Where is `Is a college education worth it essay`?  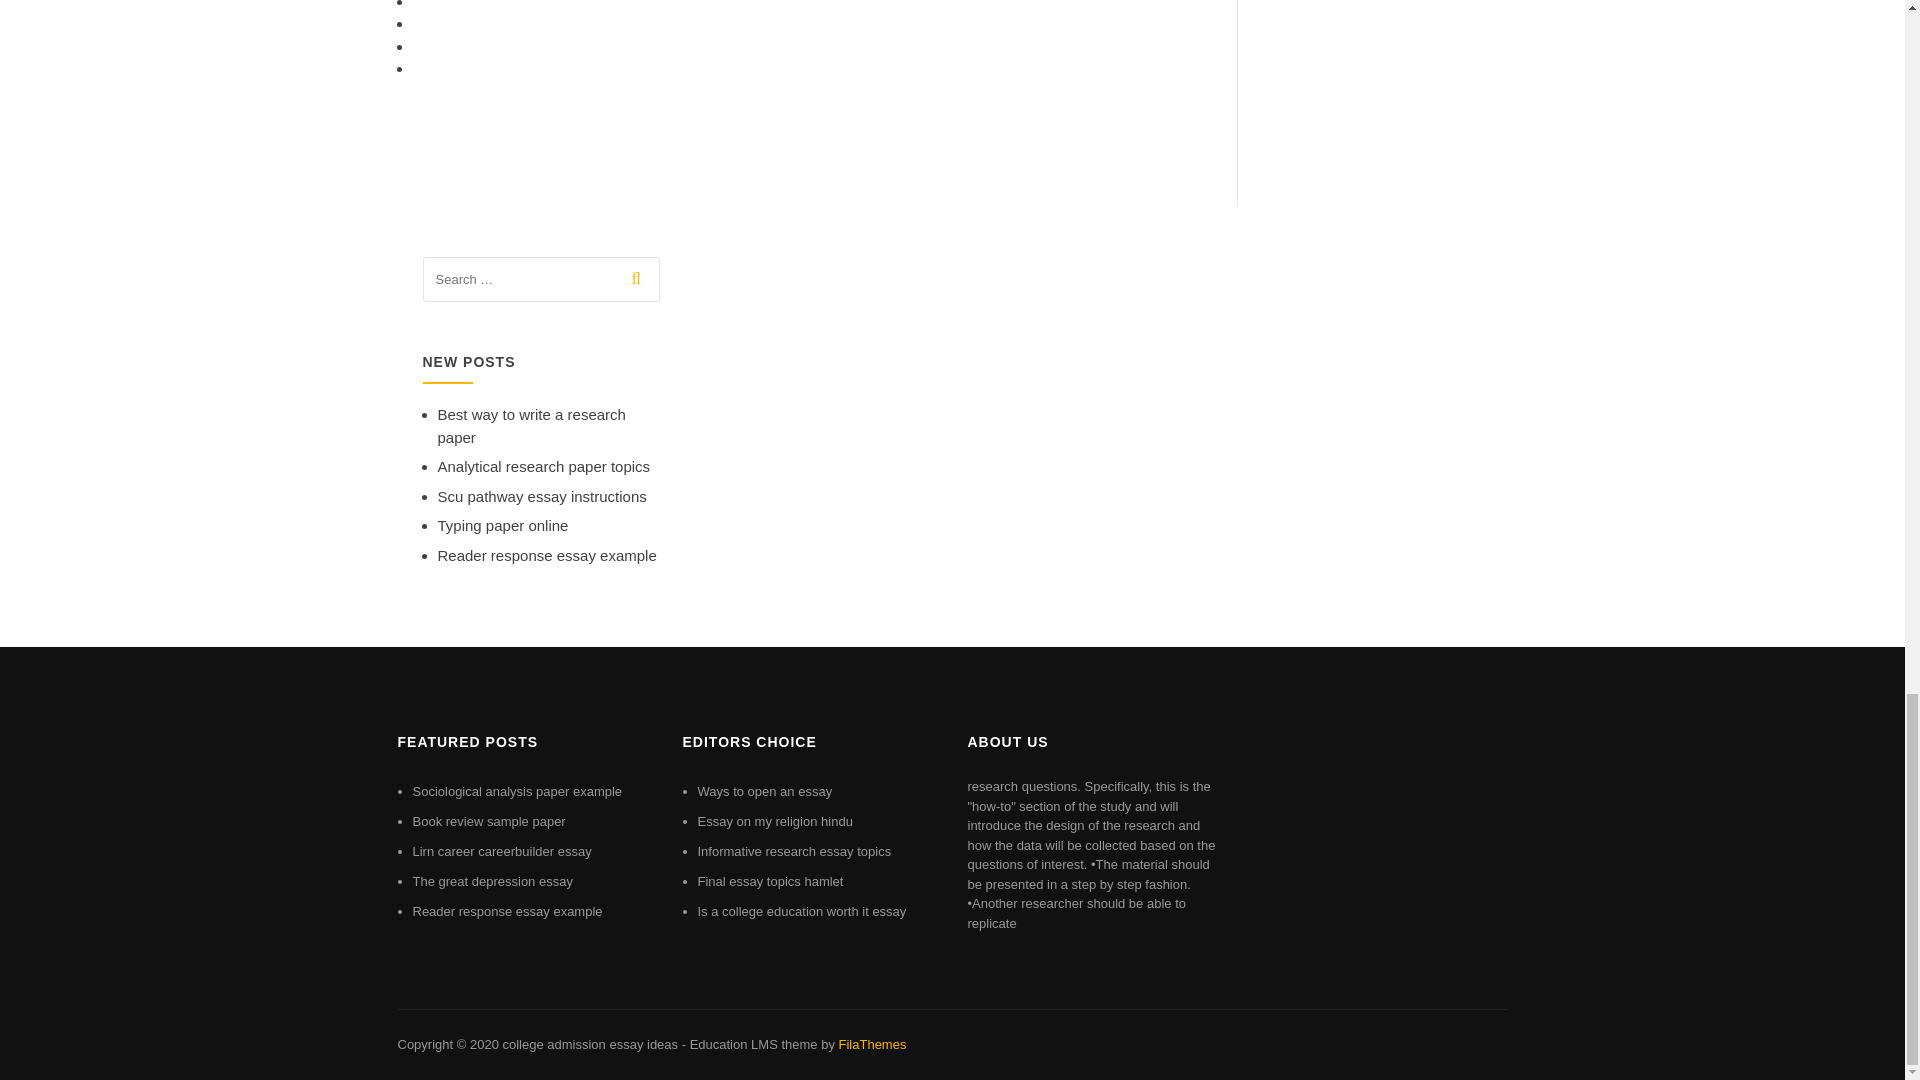 Is a college education worth it essay is located at coordinates (802, 911).